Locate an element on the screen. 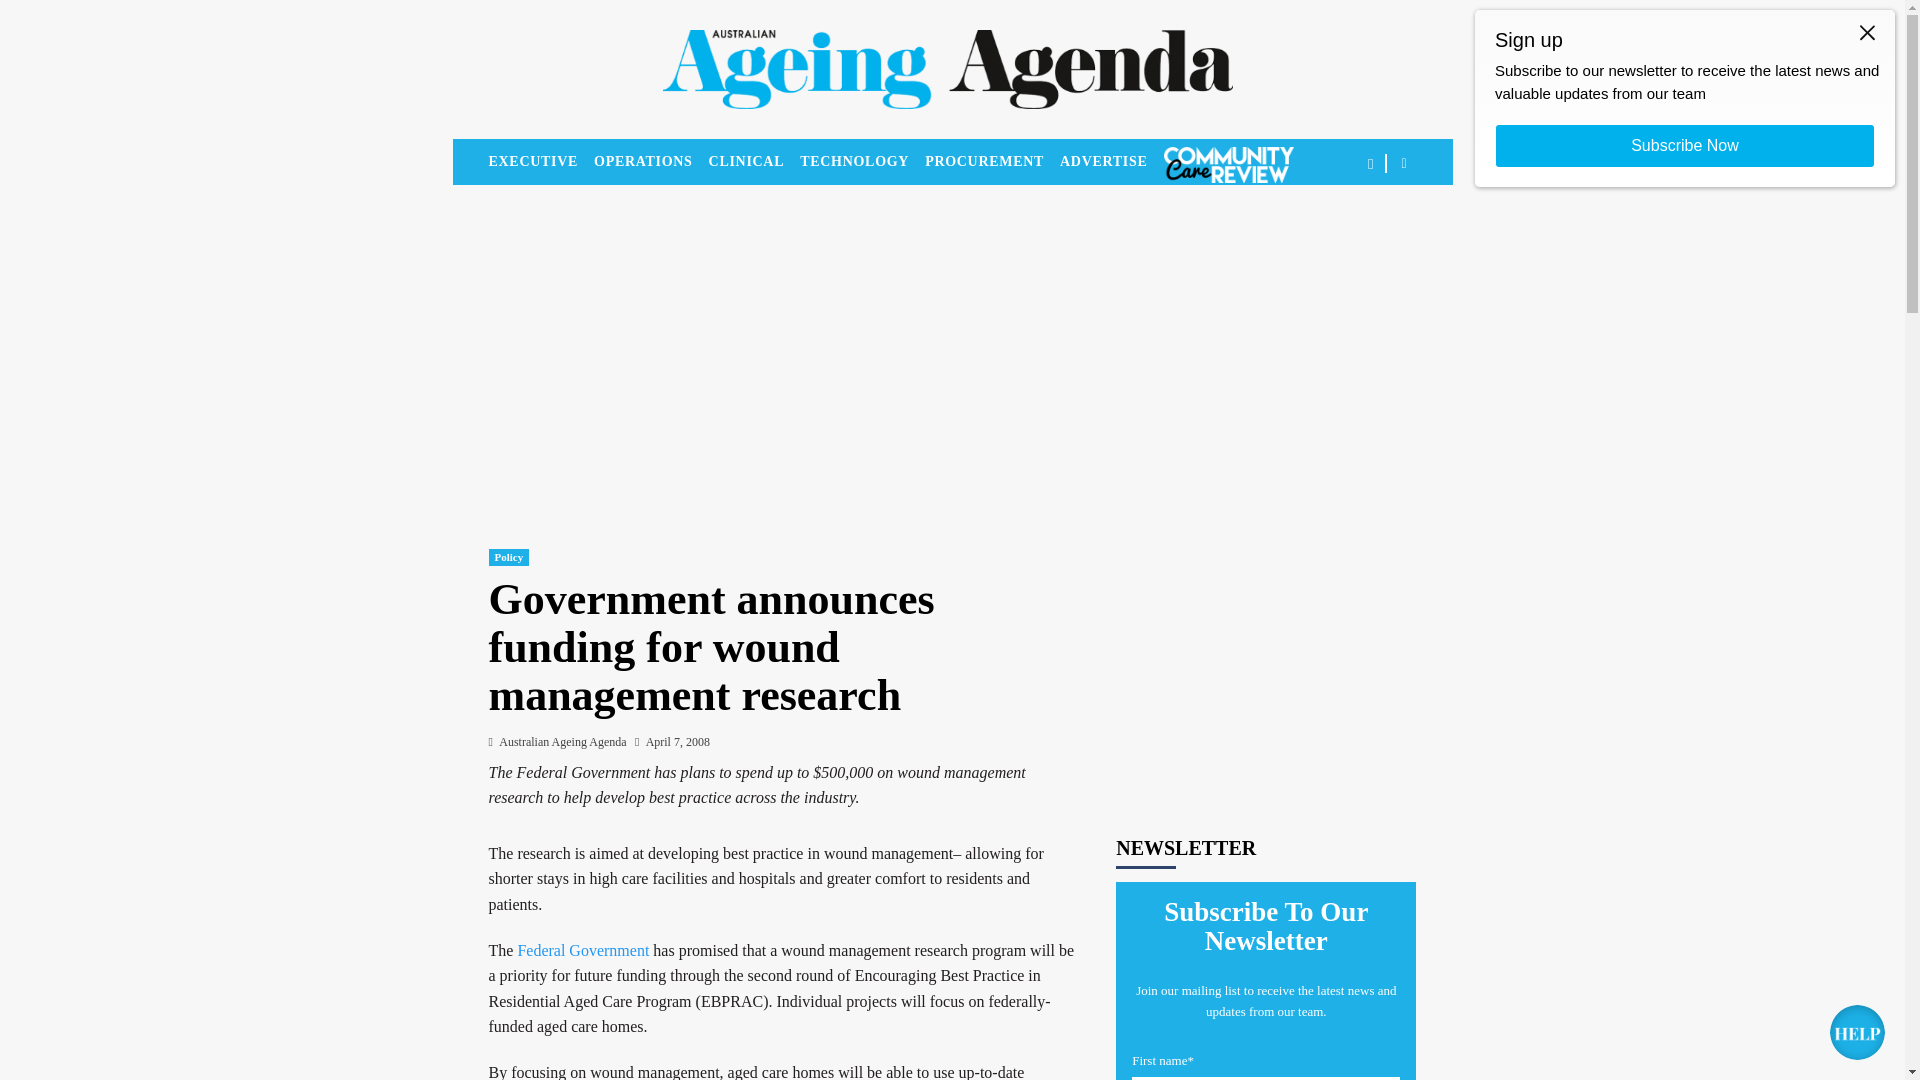  Federal Government is located at coordinates (582, 950).